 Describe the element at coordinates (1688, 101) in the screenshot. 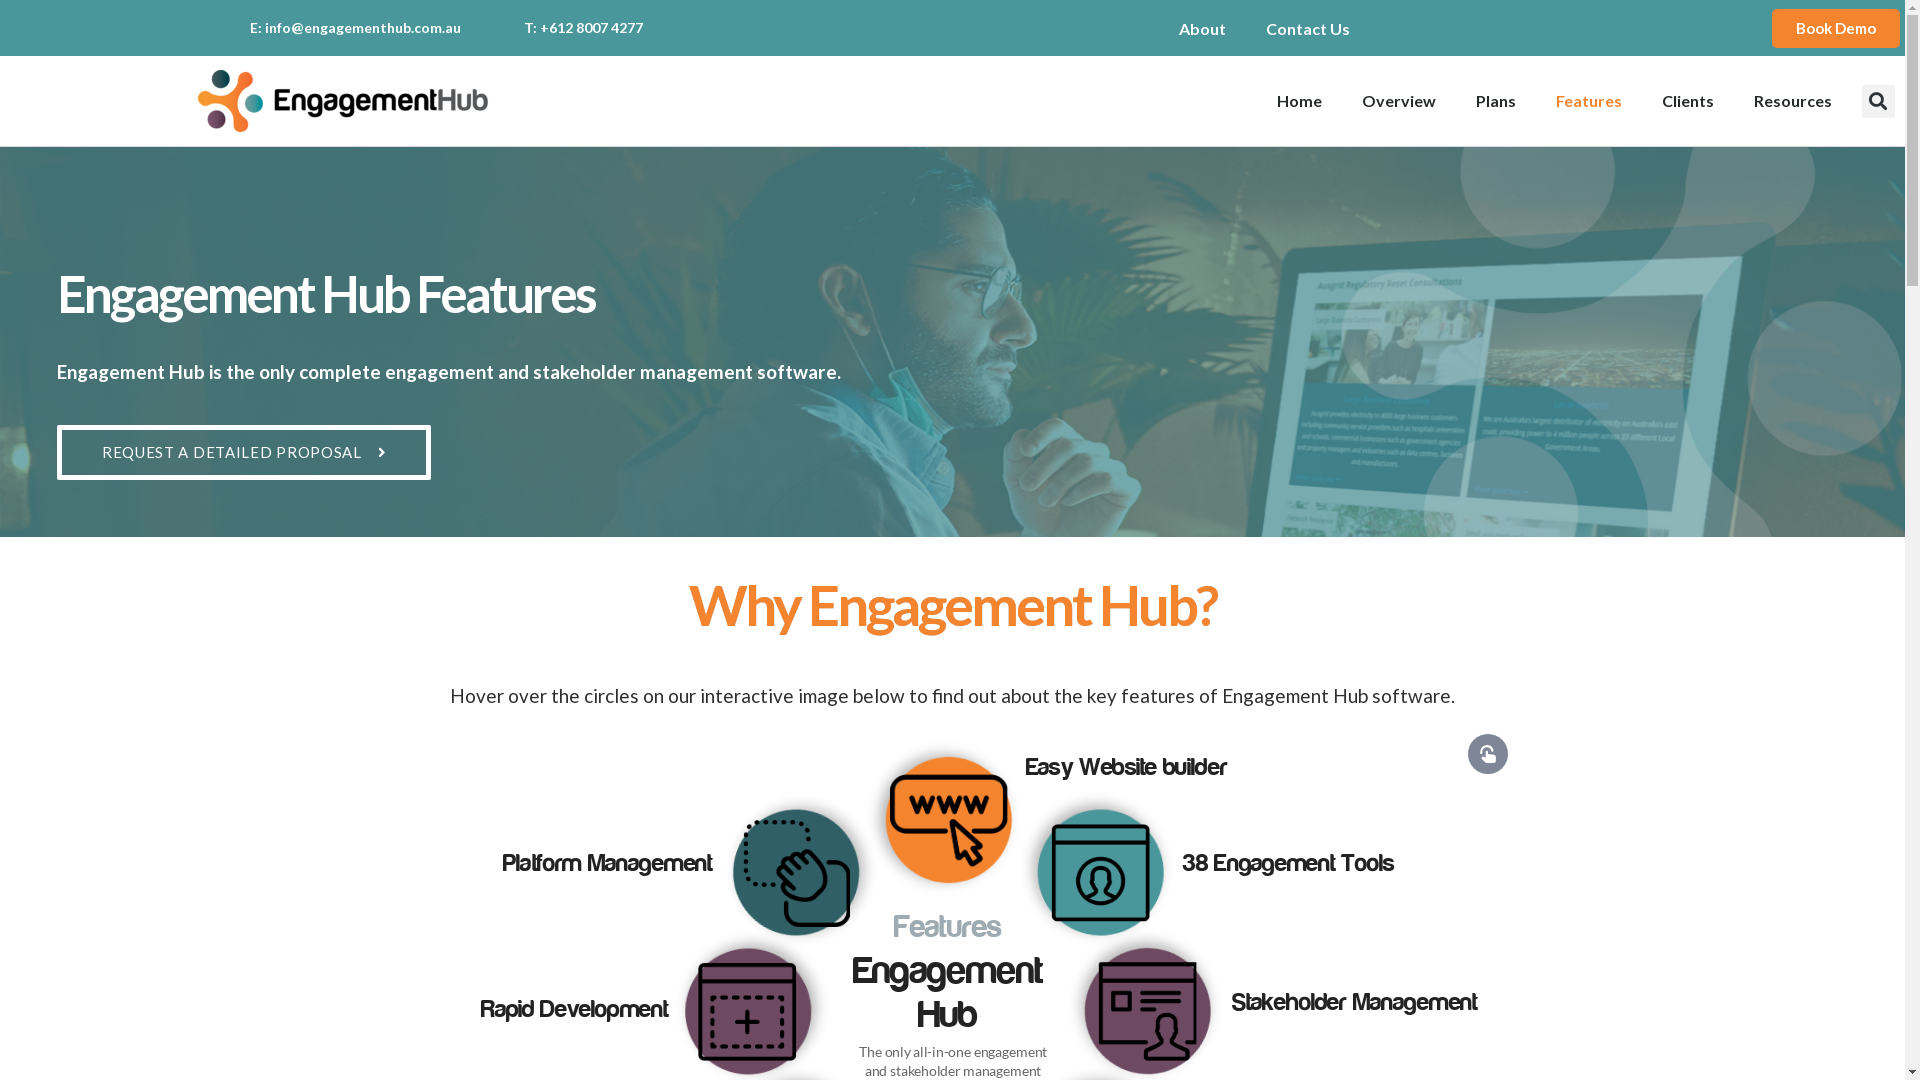

I see `Clients` at that location.